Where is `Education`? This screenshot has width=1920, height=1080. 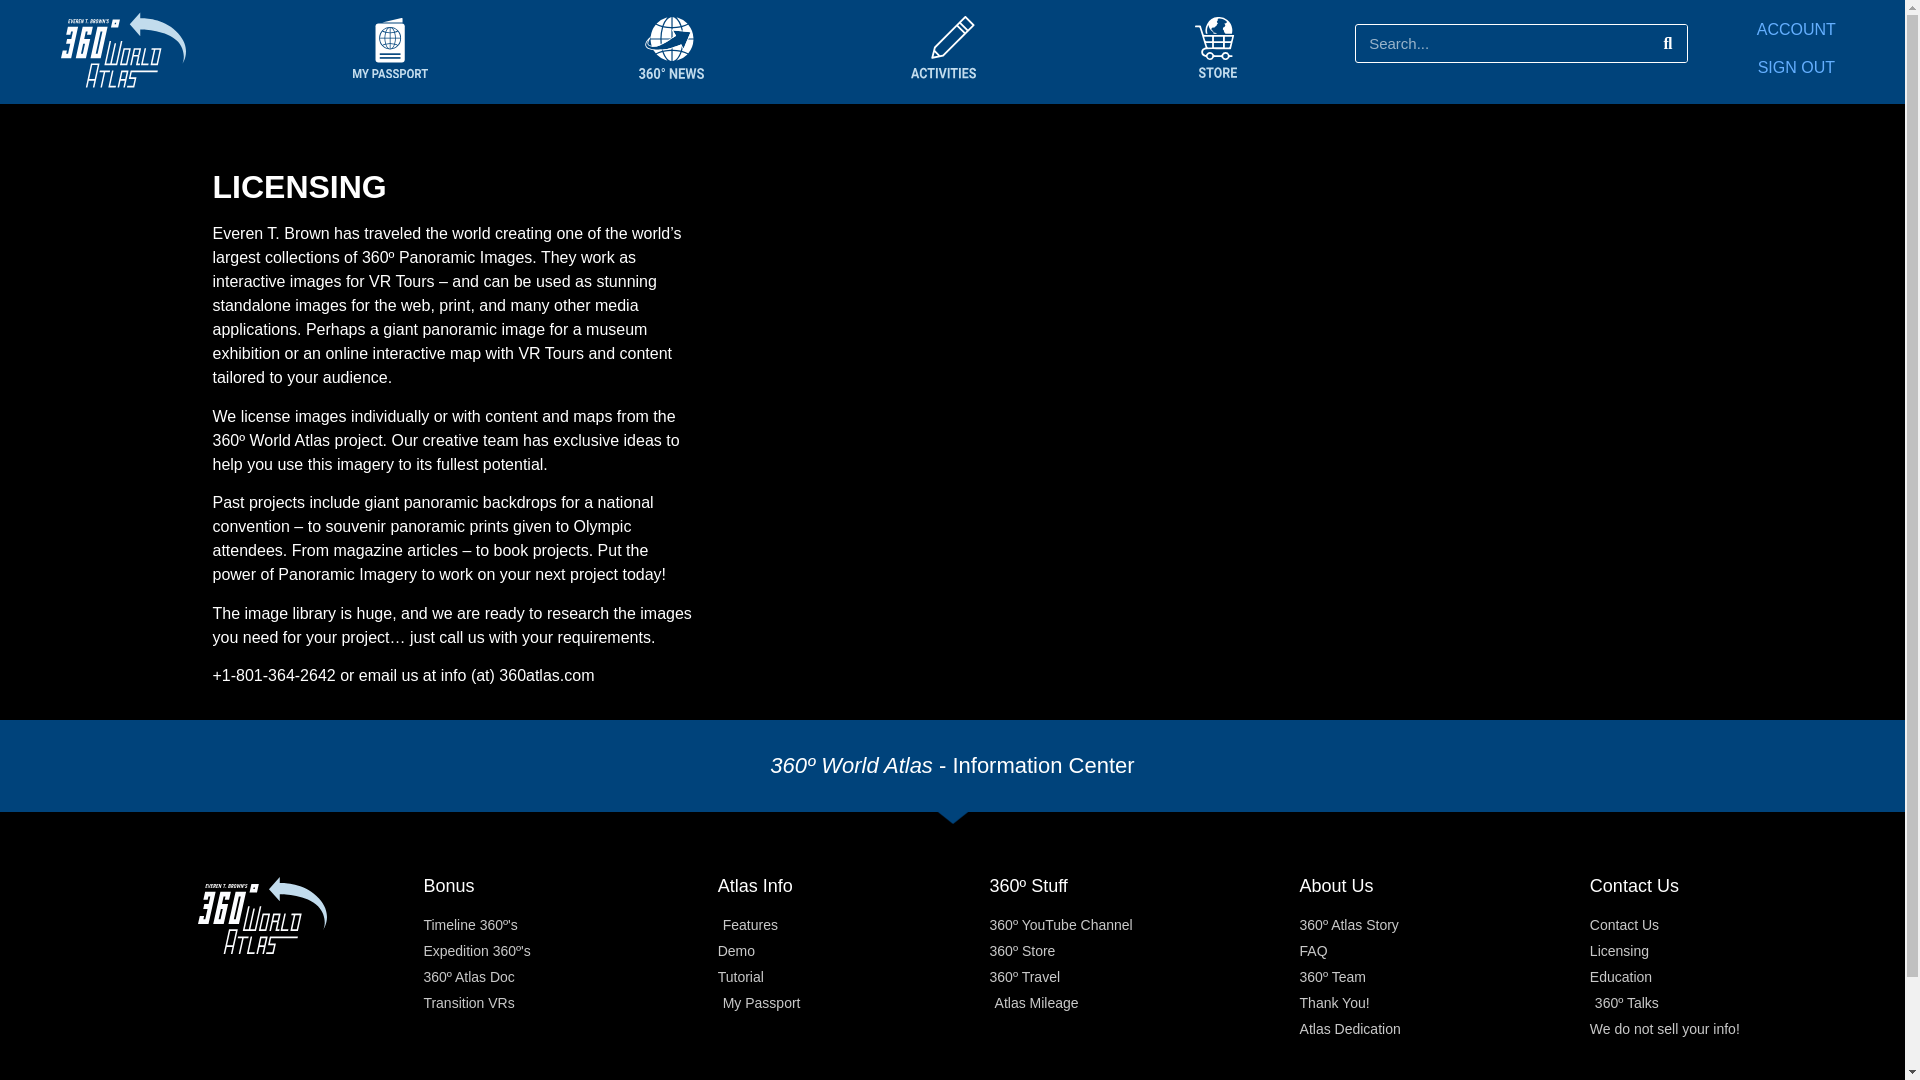 Education is located at coordinates (1722, 977).